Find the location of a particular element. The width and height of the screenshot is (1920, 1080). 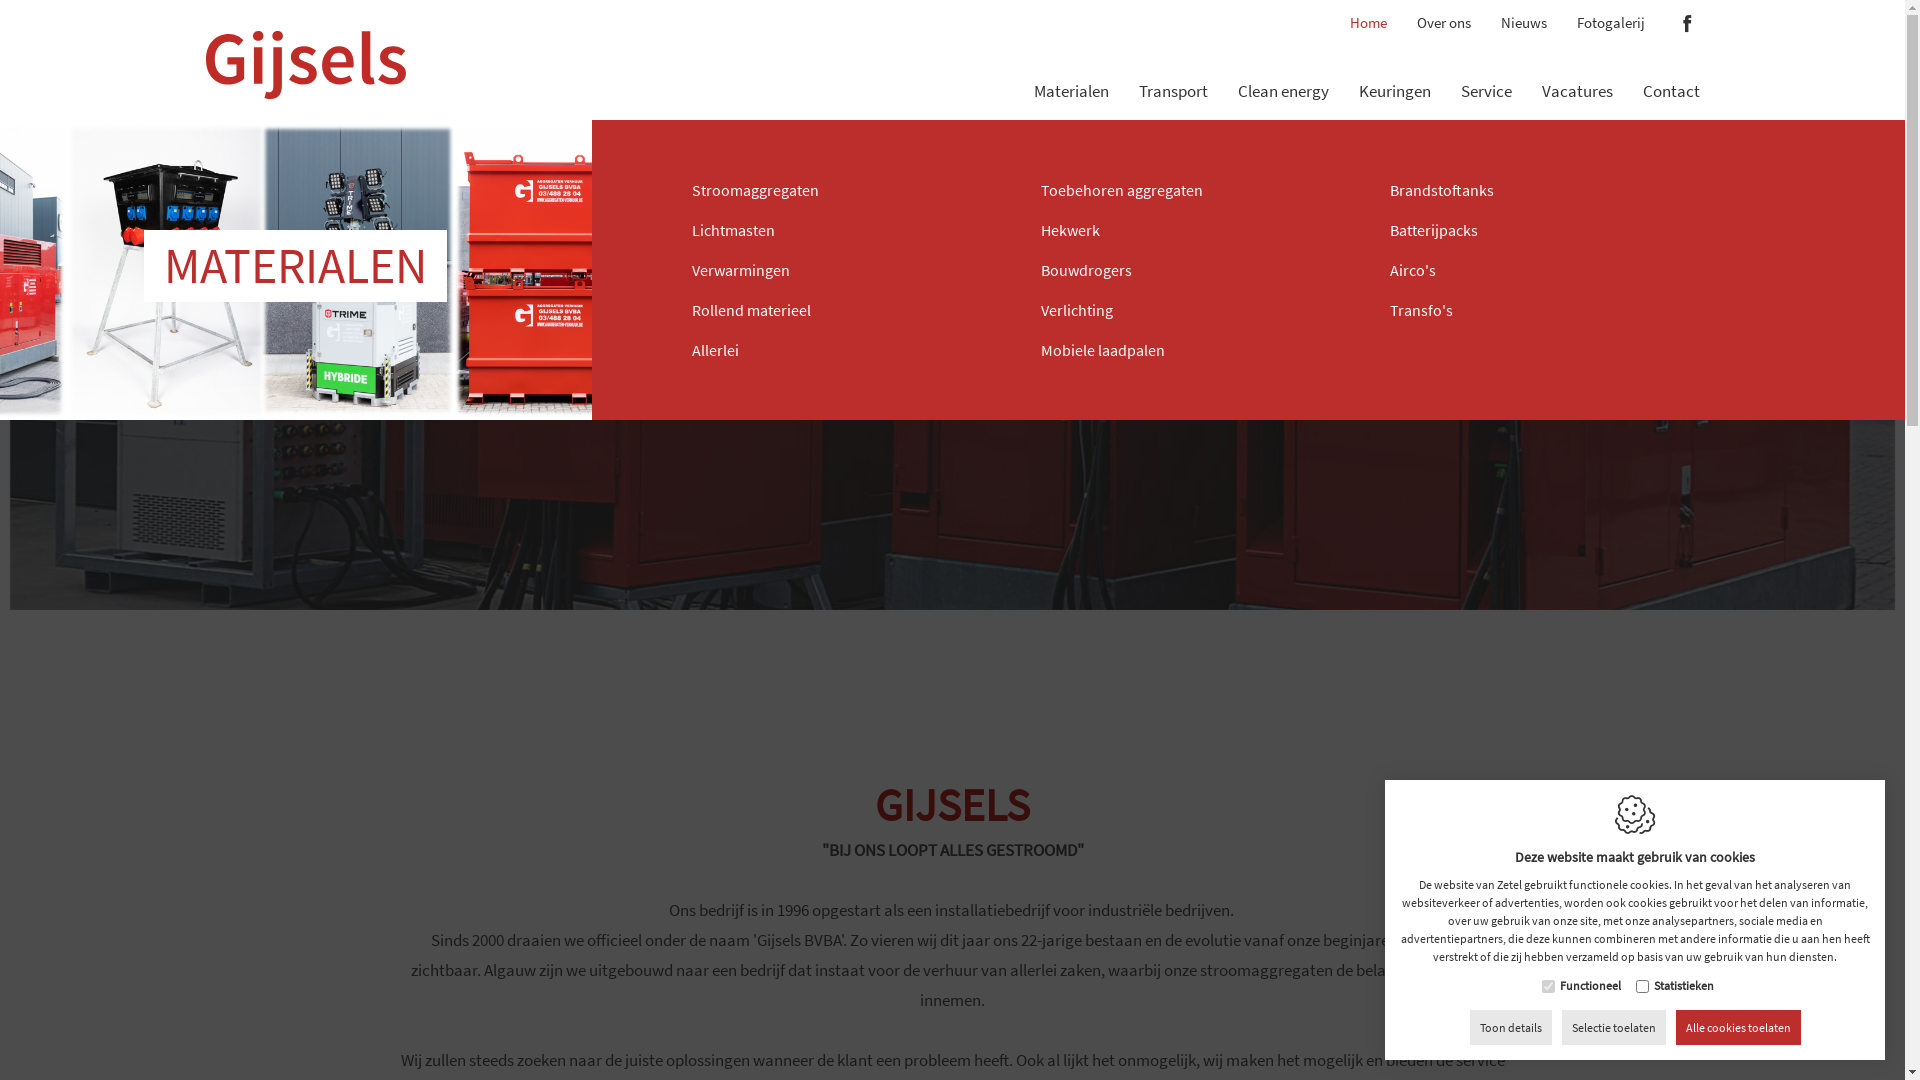

Clean energy is located at coordinates (1284, 64).